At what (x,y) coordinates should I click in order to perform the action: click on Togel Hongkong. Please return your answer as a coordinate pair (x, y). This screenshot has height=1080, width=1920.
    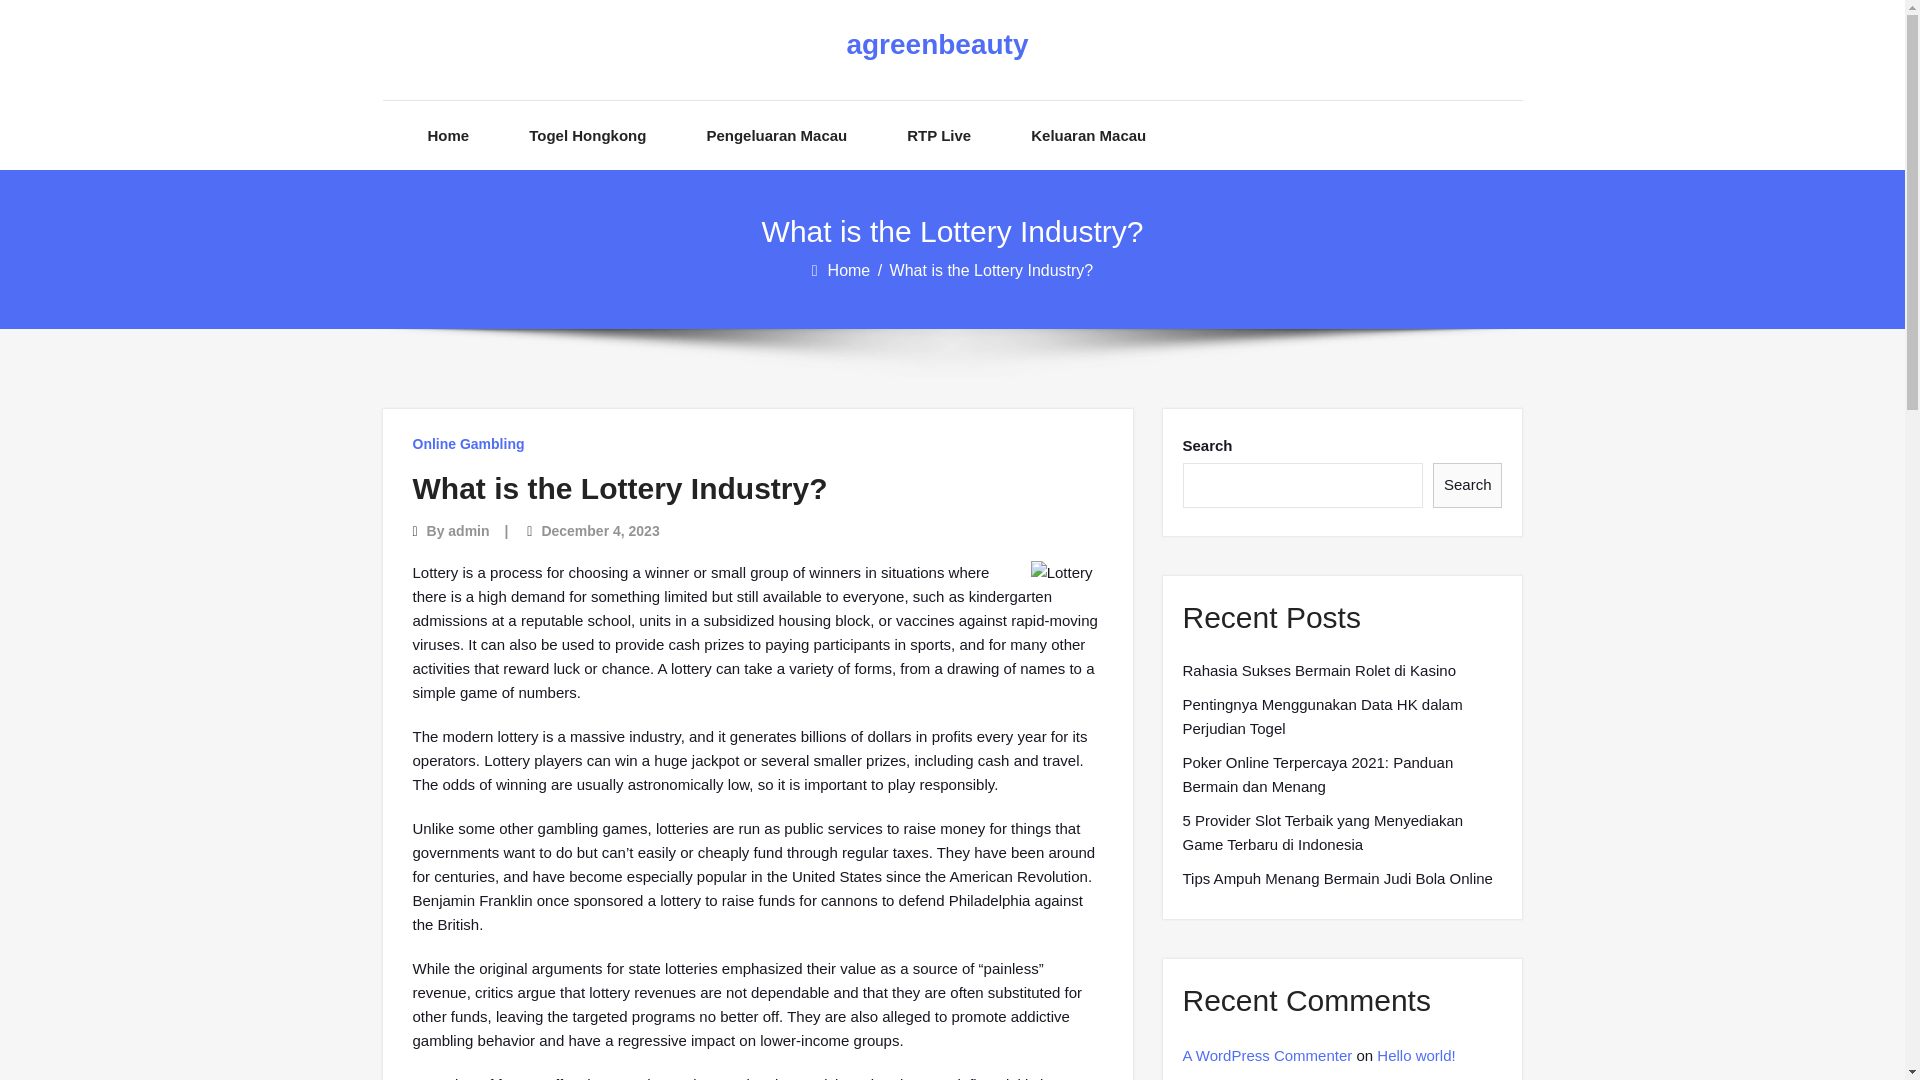
    Looking at the image, I should click on (587, 135).